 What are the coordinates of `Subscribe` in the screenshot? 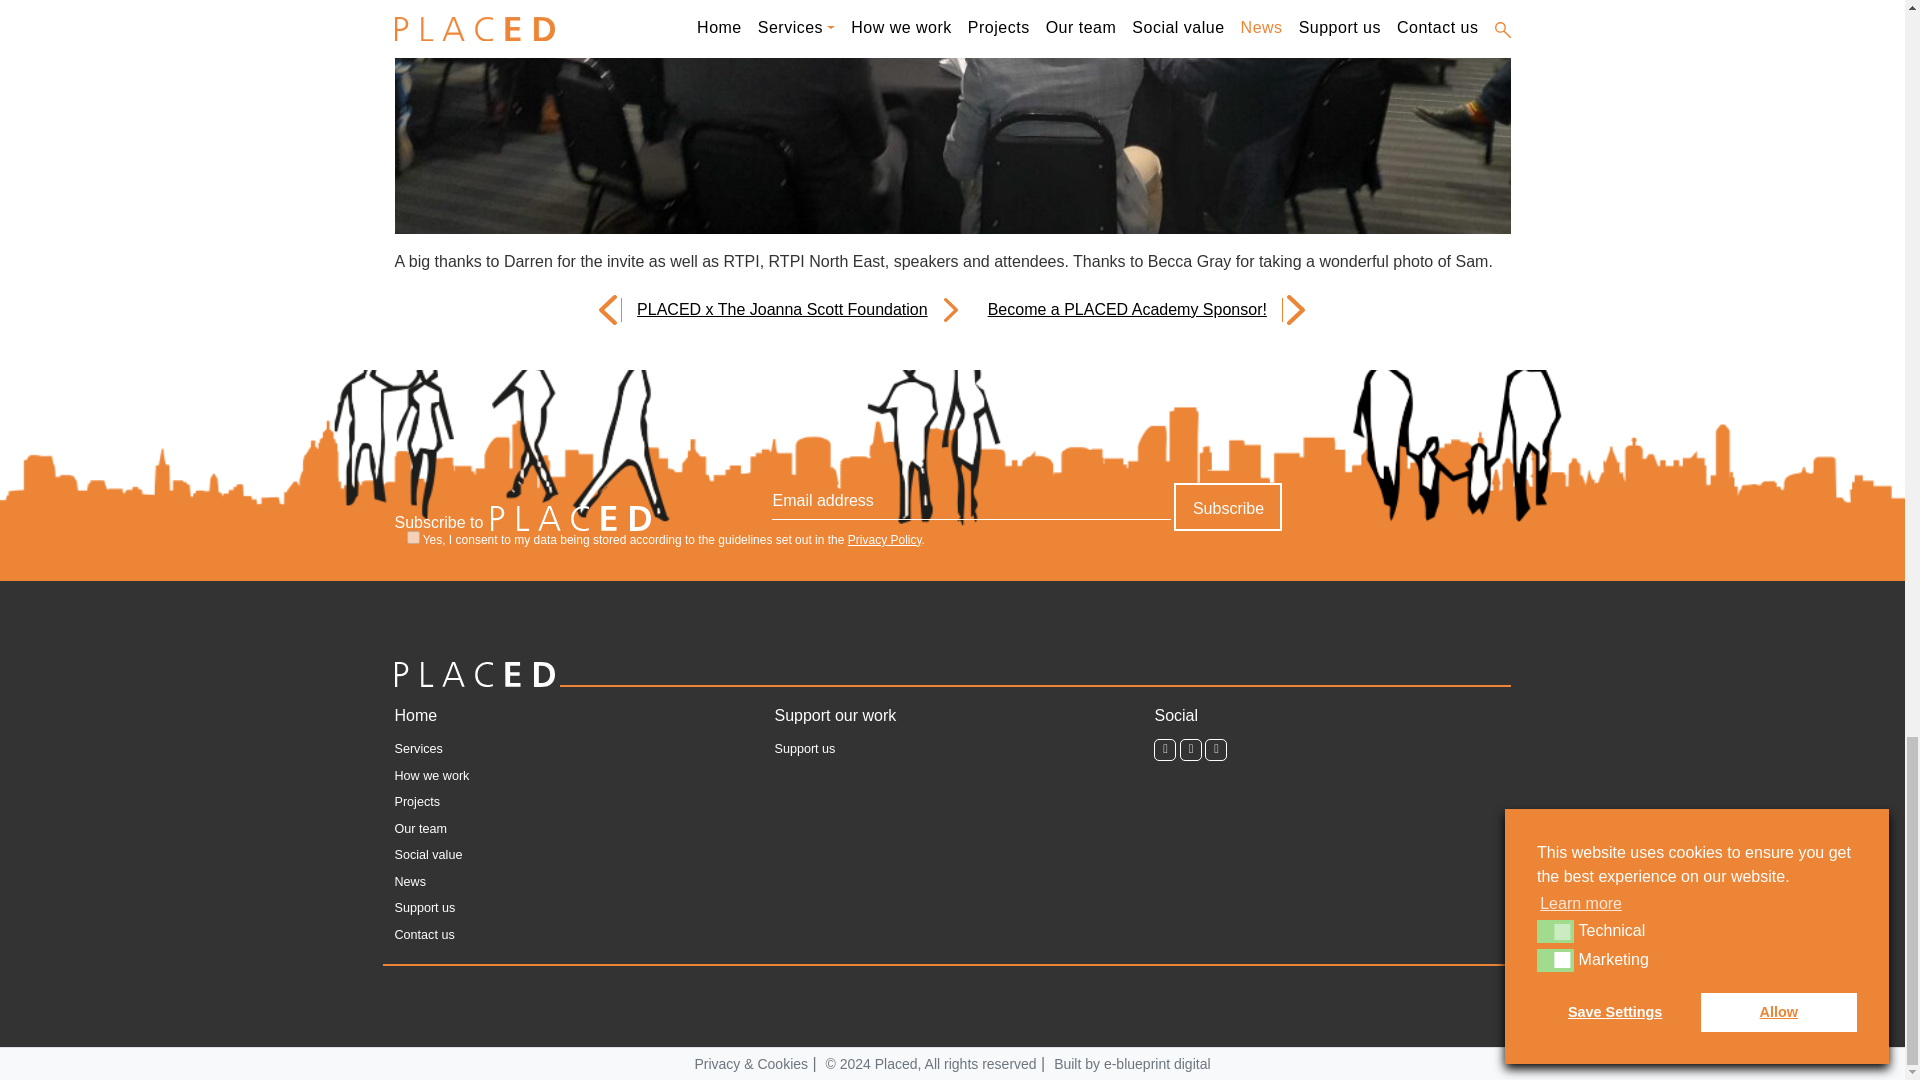 It's located at (1228, 506).